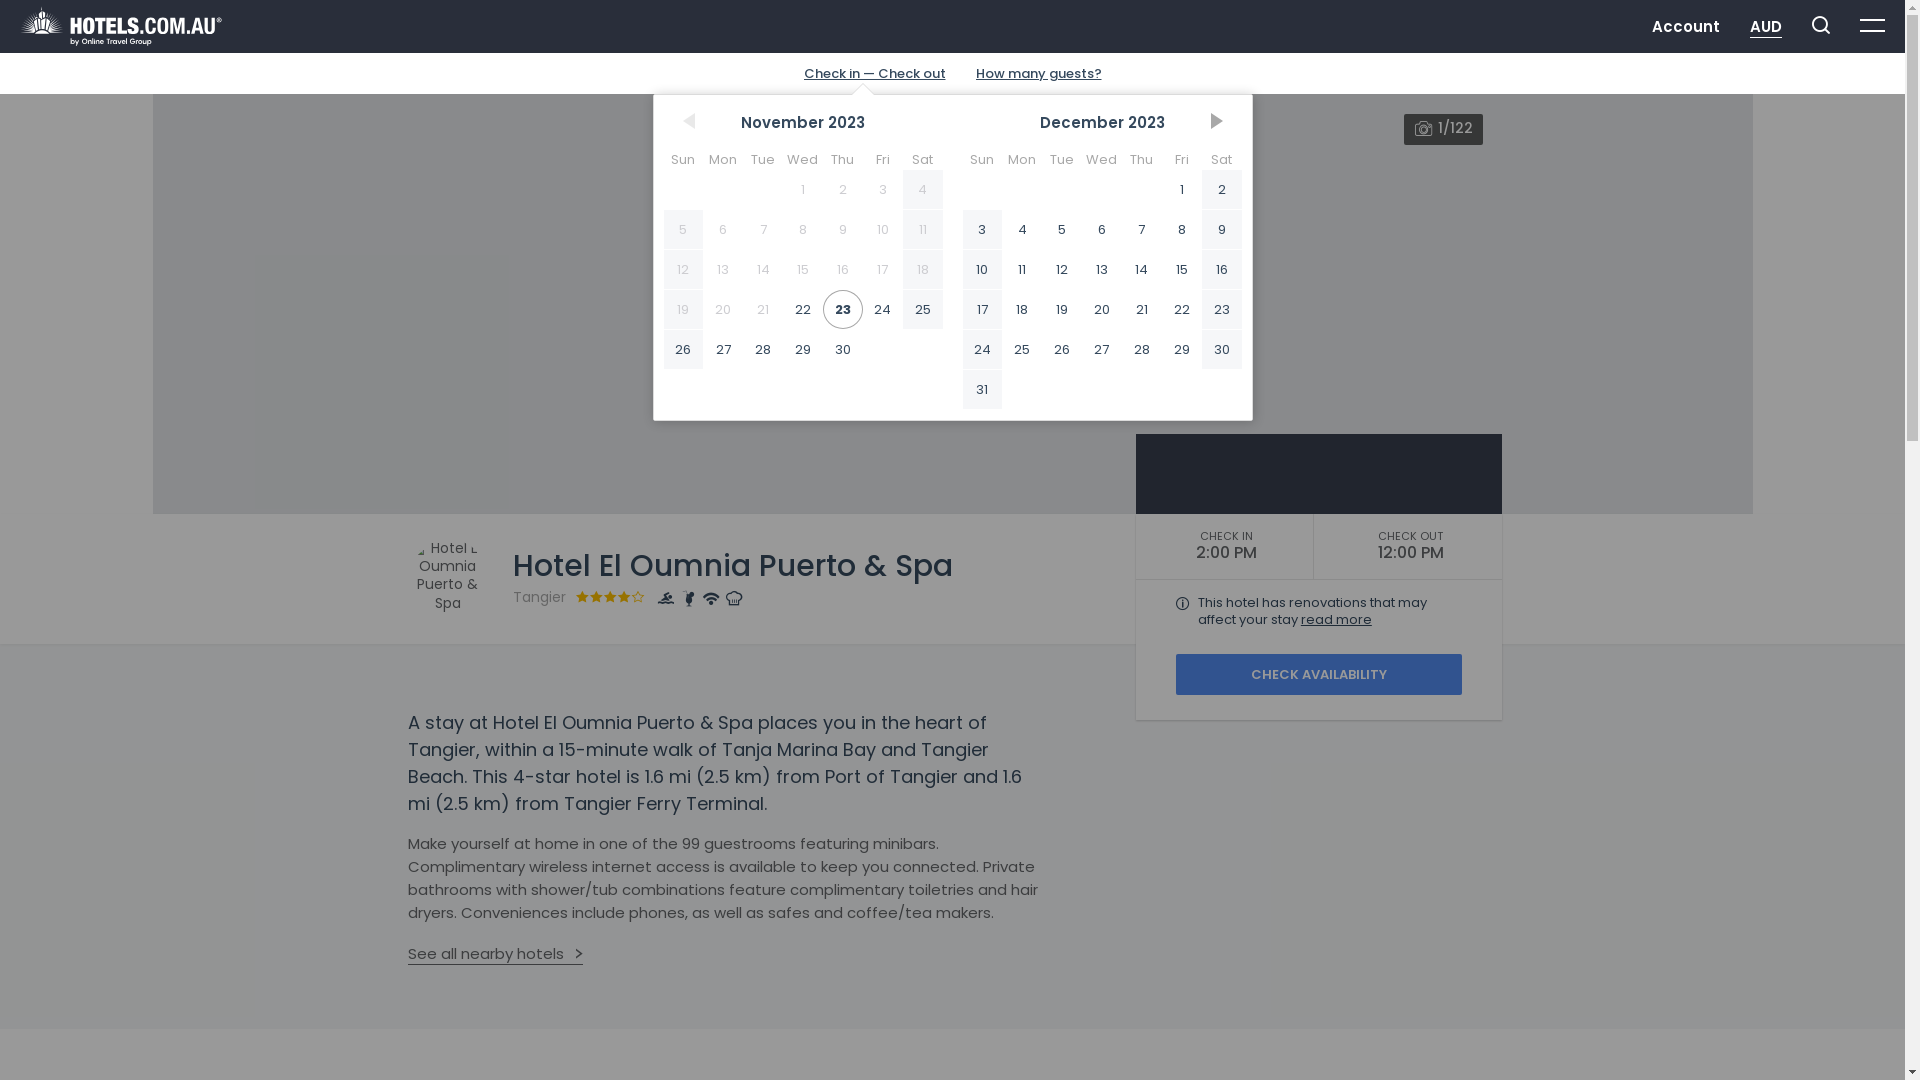 Image resolution: width=1920 pixels, height=1080 pixels. I want to click on read more, so click(1336, 620).